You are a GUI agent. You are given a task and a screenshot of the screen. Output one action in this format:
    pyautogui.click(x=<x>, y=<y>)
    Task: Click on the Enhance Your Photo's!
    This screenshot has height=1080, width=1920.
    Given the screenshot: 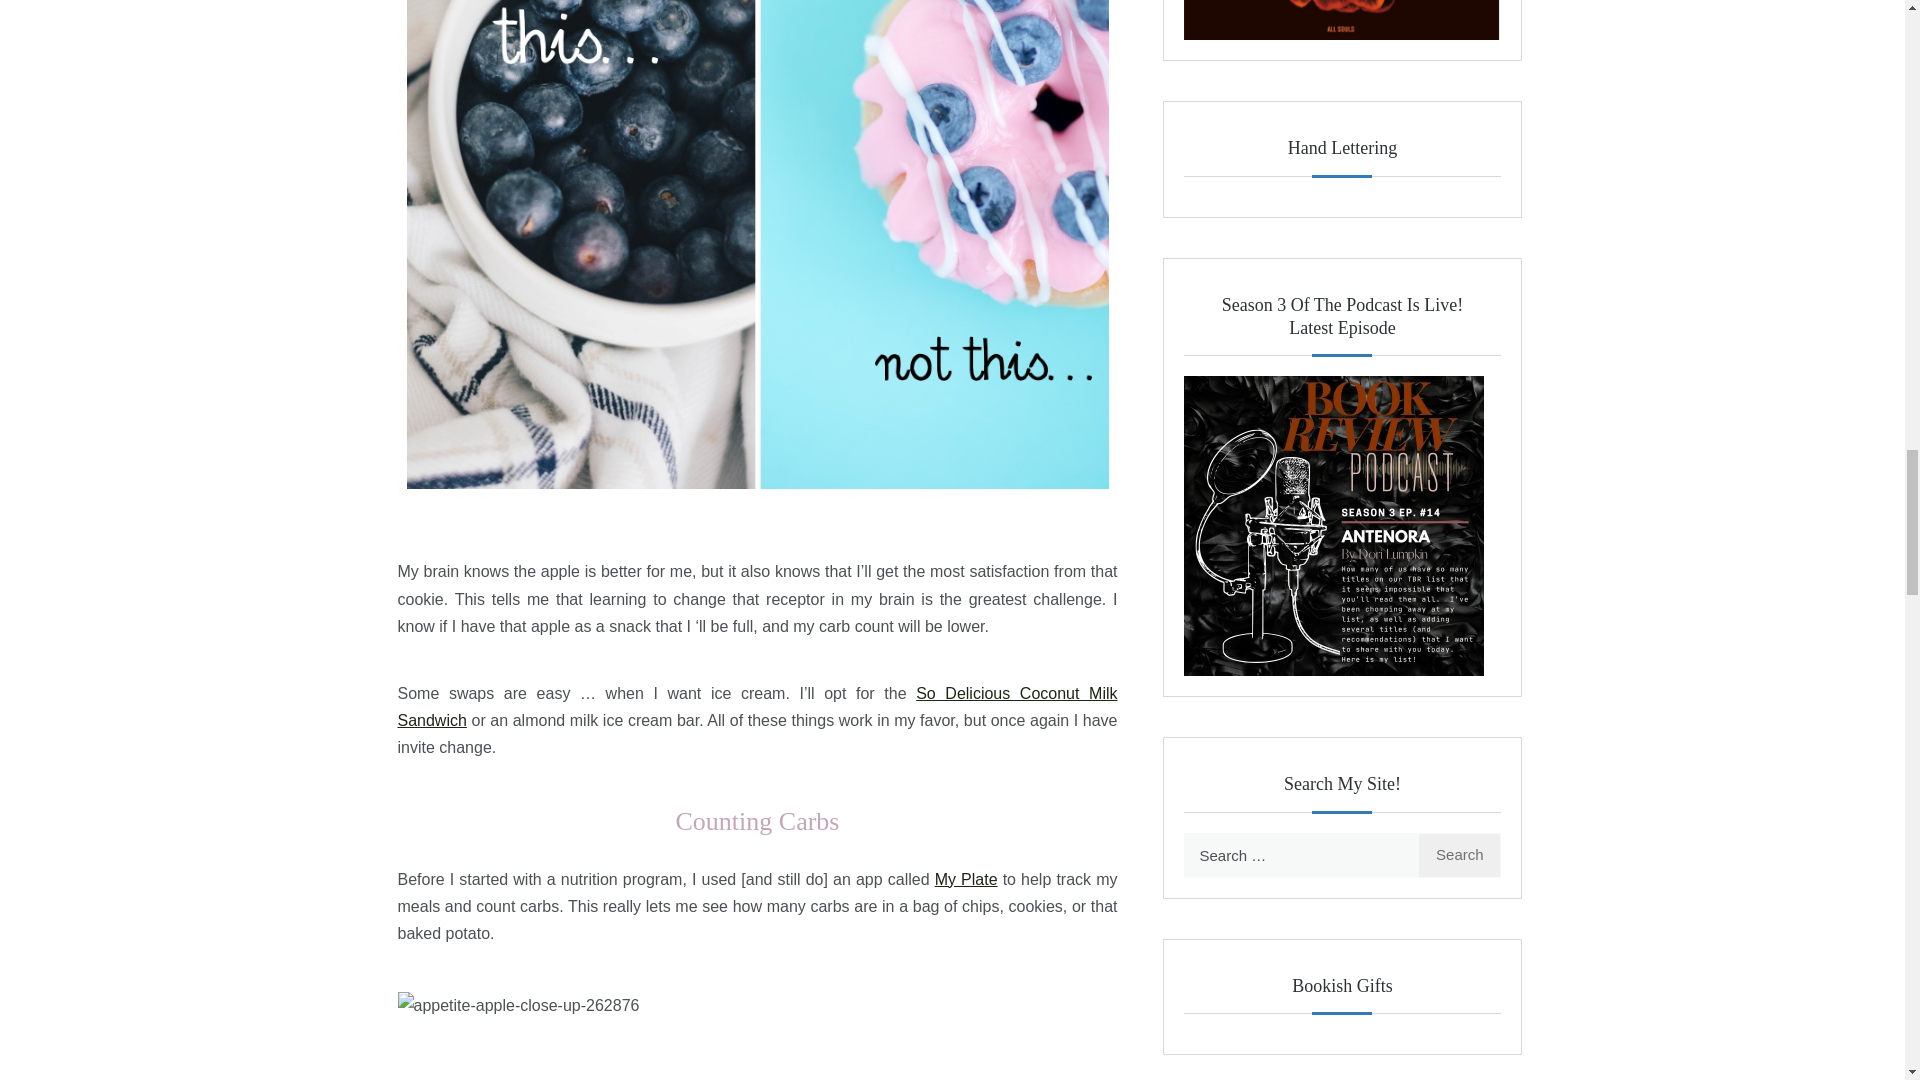 What is the action you would take?
    pyautogui.click(x=1334, y=526)
    